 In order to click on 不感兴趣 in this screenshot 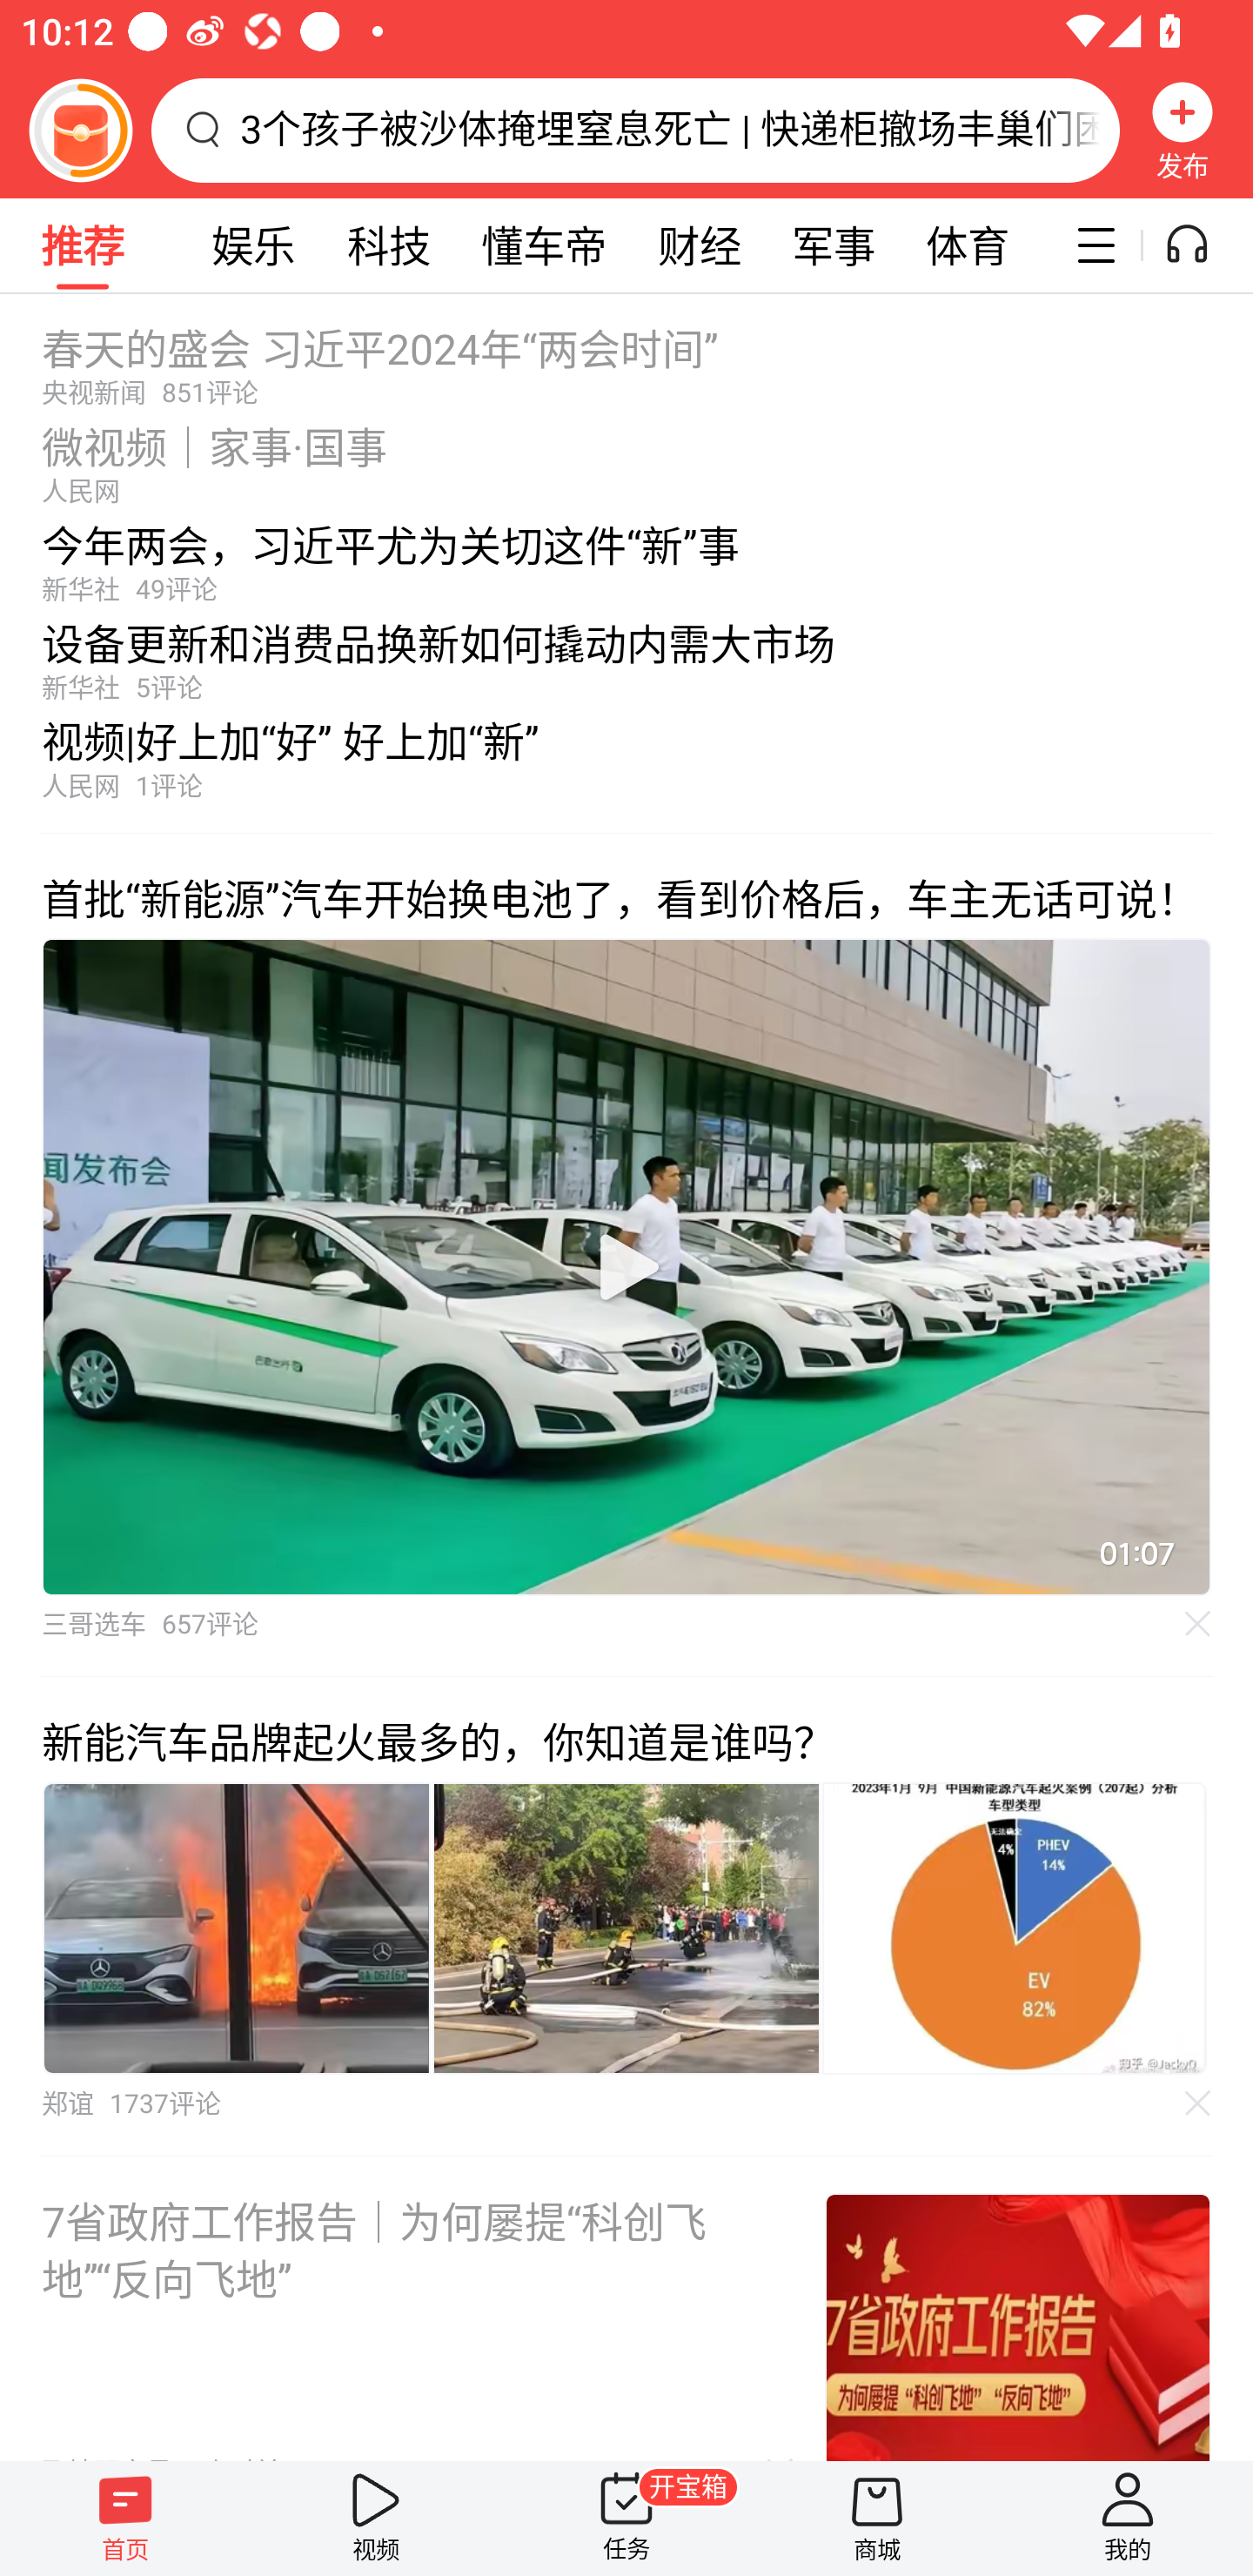, I will do `click(1198, 2103)`.